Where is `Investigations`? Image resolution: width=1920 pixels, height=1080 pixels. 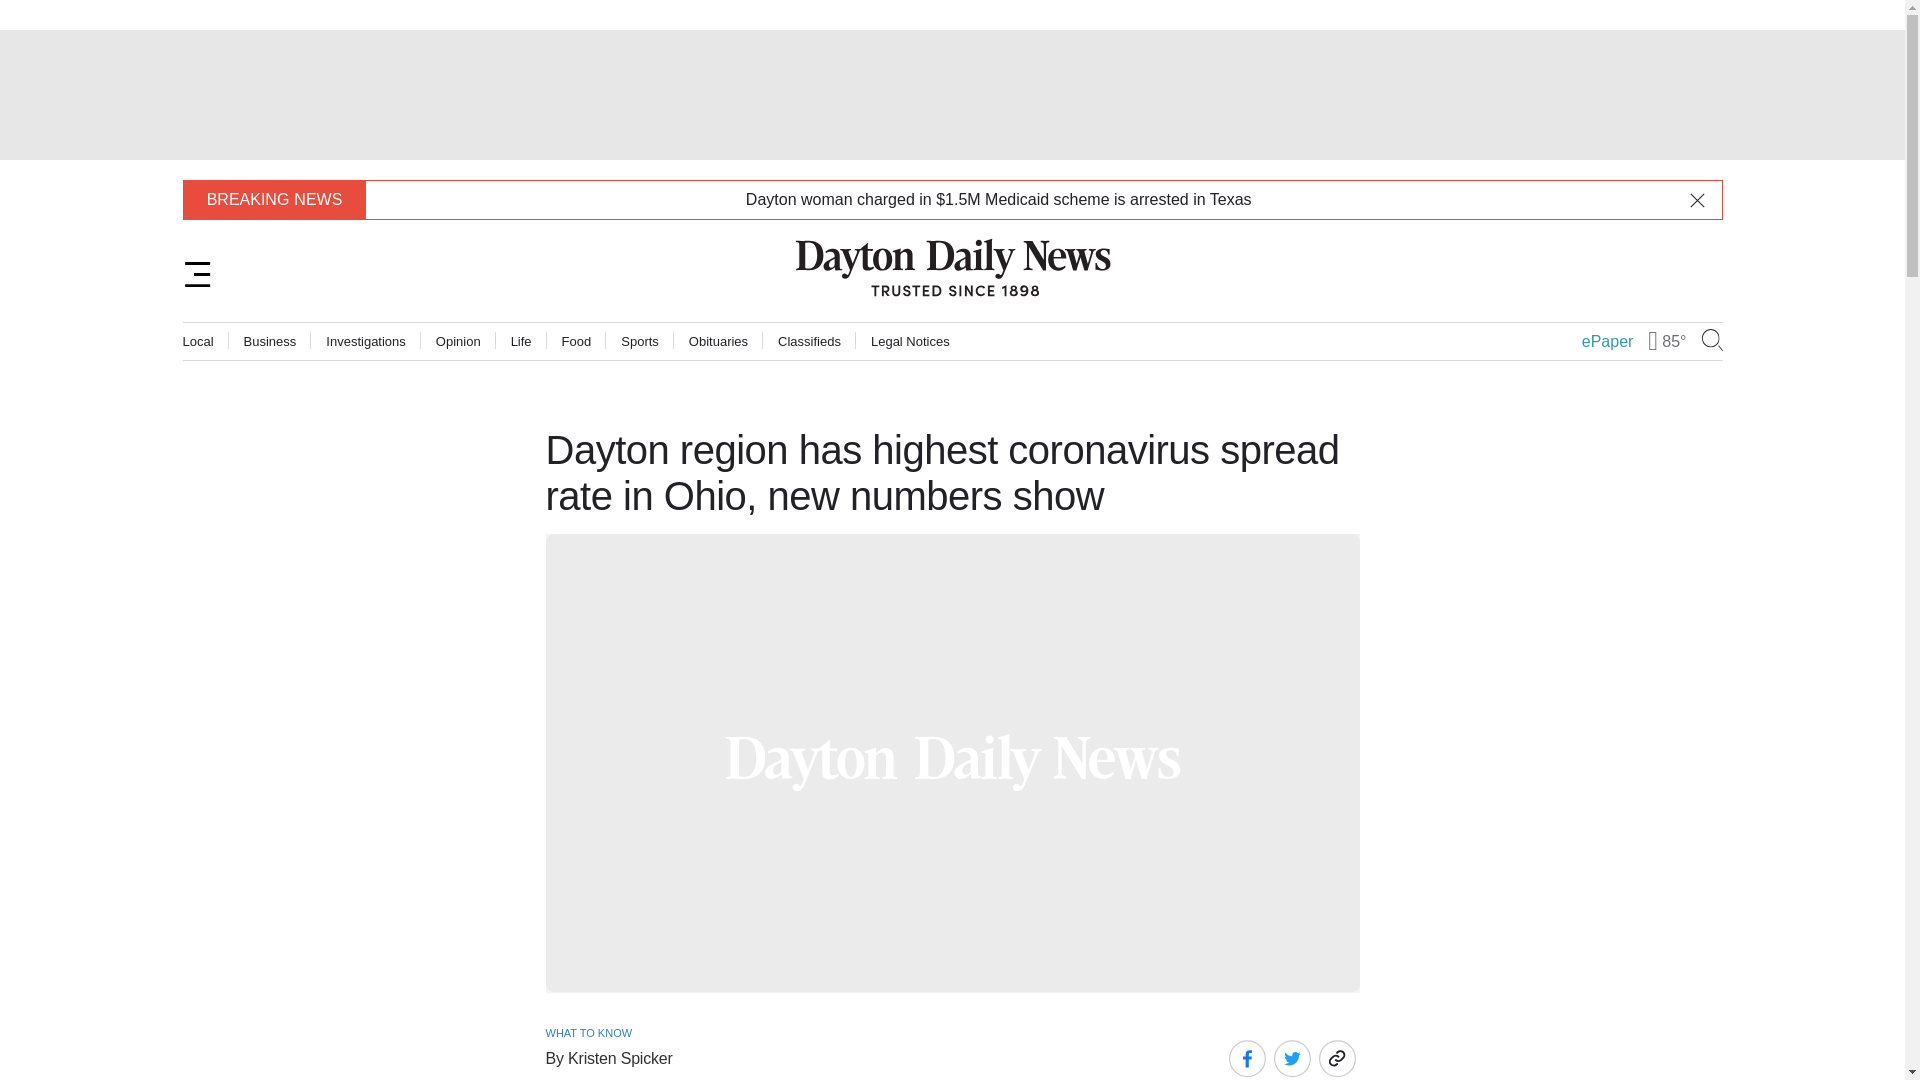
Investigations is located at coordinates (366, 340).